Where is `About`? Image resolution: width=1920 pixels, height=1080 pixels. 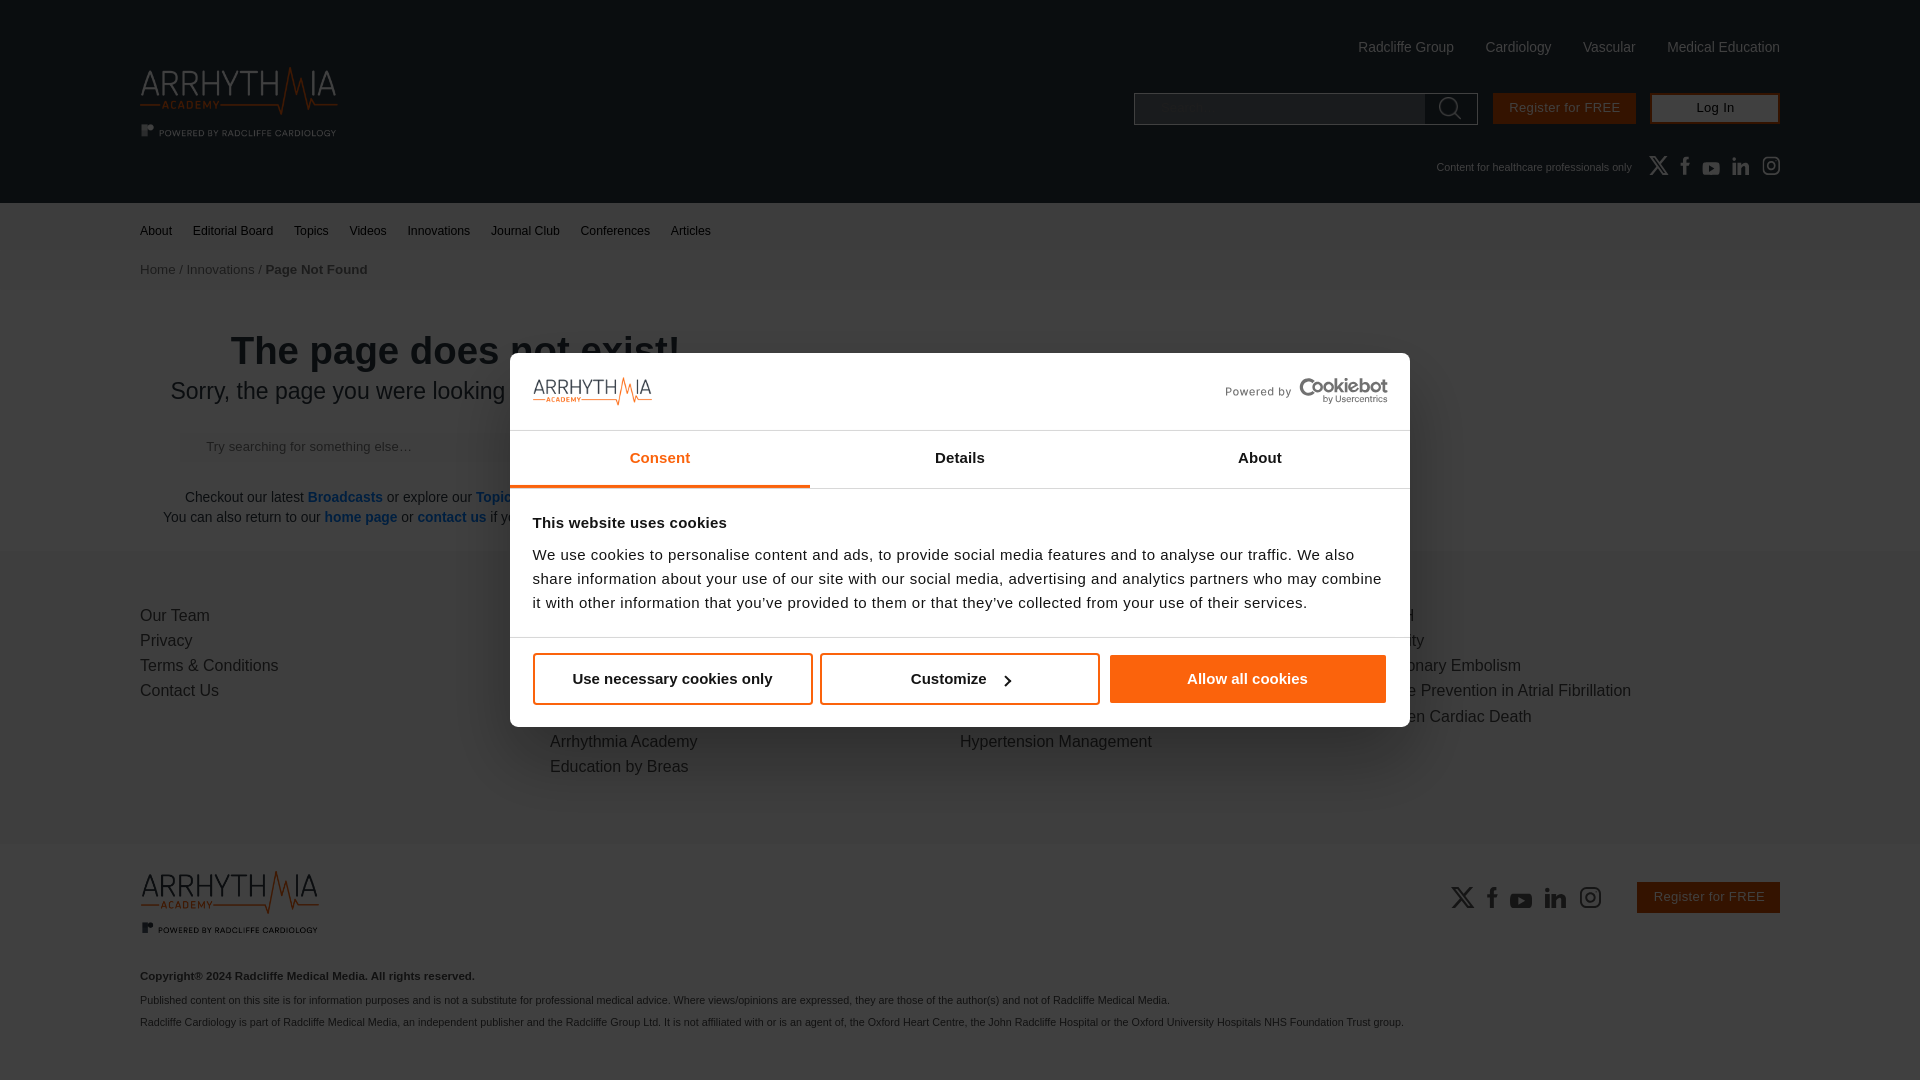 About is located at coordinates (1259, 459).